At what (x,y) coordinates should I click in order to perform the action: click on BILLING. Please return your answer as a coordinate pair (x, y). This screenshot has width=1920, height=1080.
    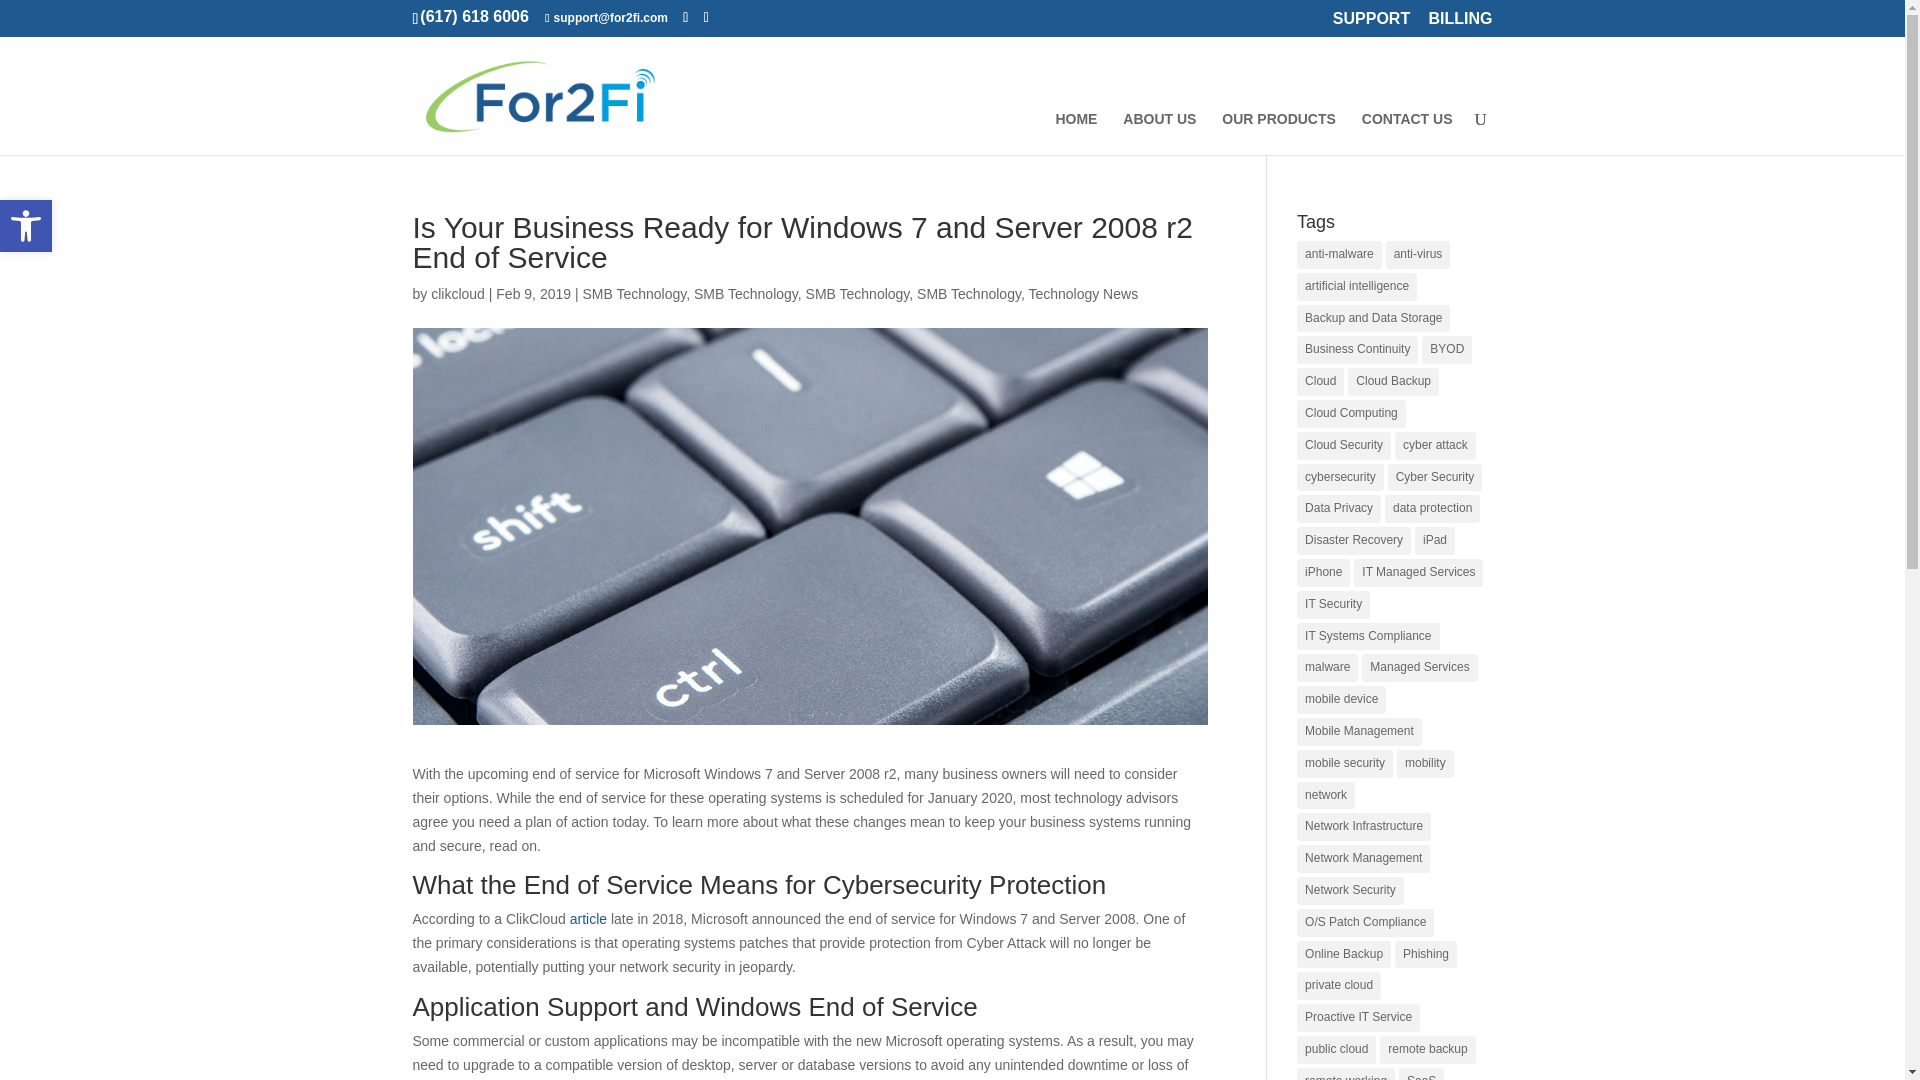
    Looking at the image, I should click on (1460, 24).